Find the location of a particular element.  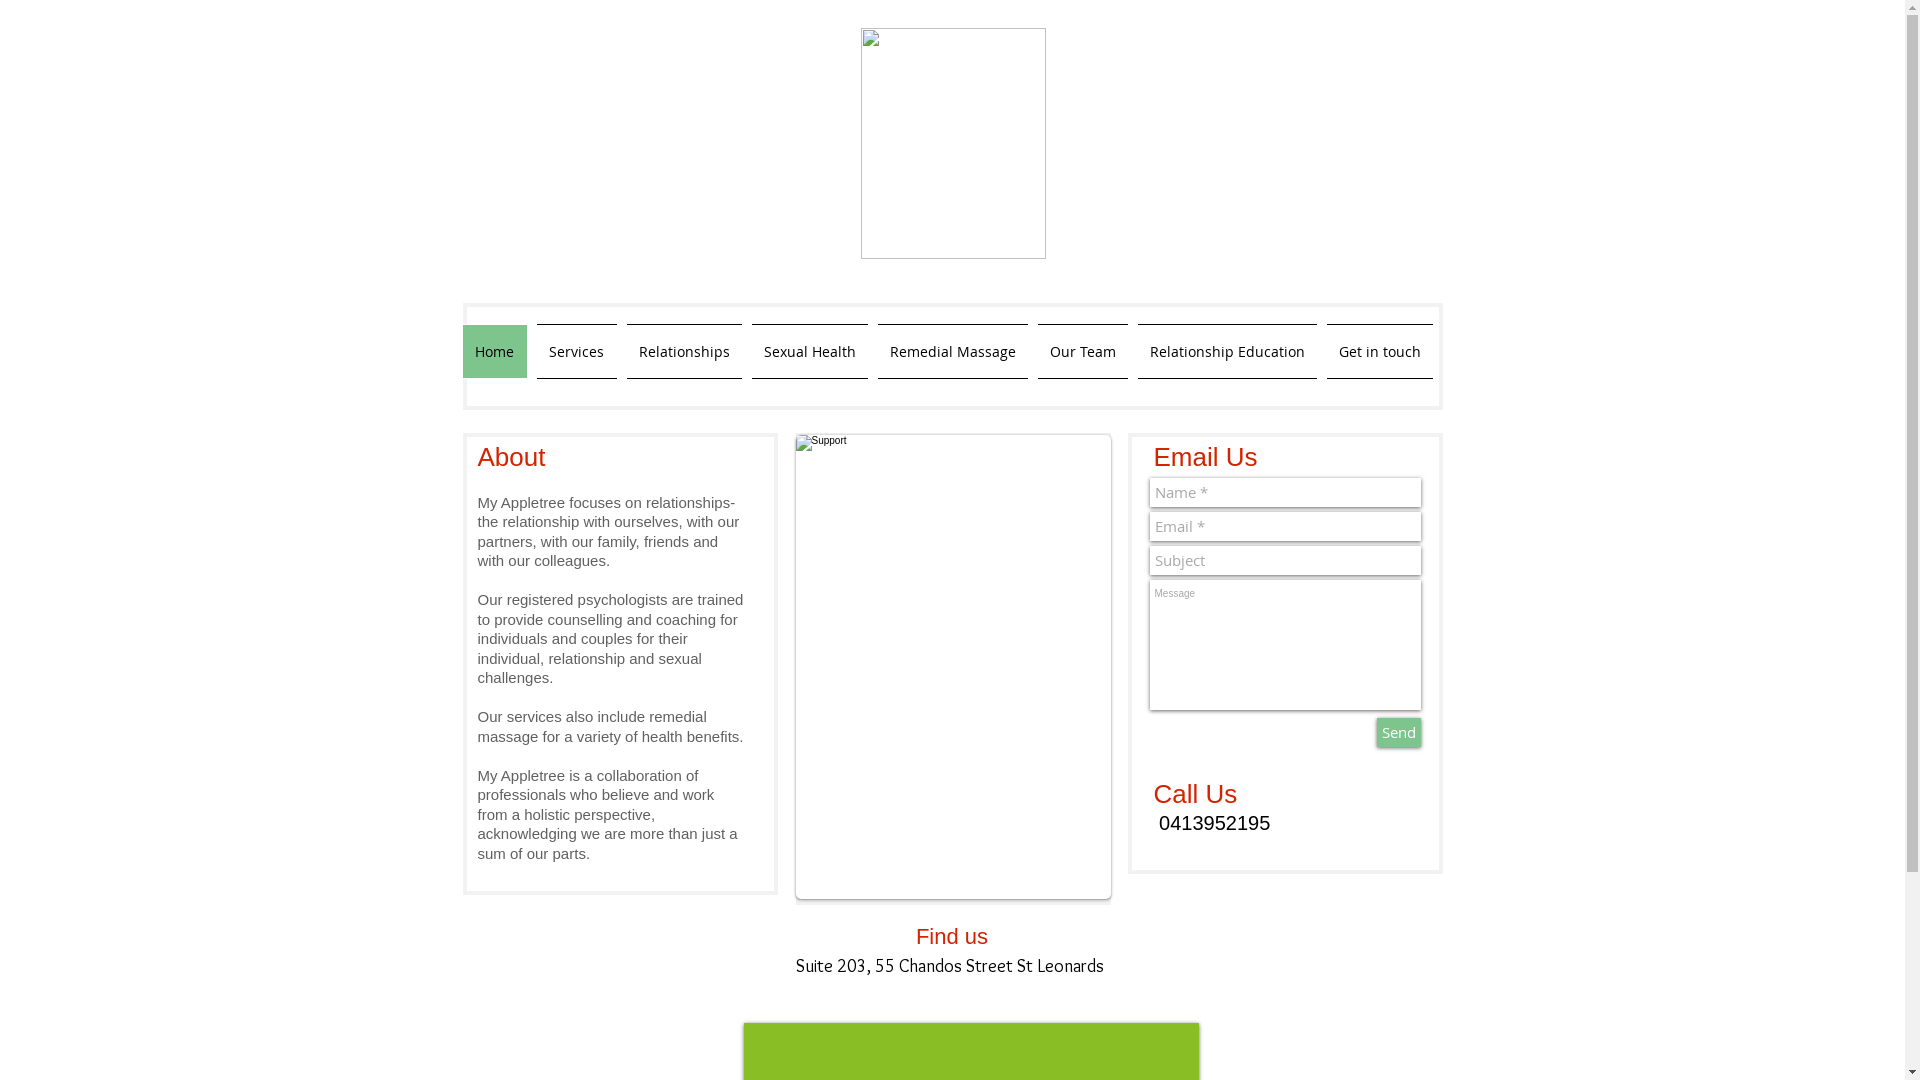

Our Team is located at coordinates (1082, 352).